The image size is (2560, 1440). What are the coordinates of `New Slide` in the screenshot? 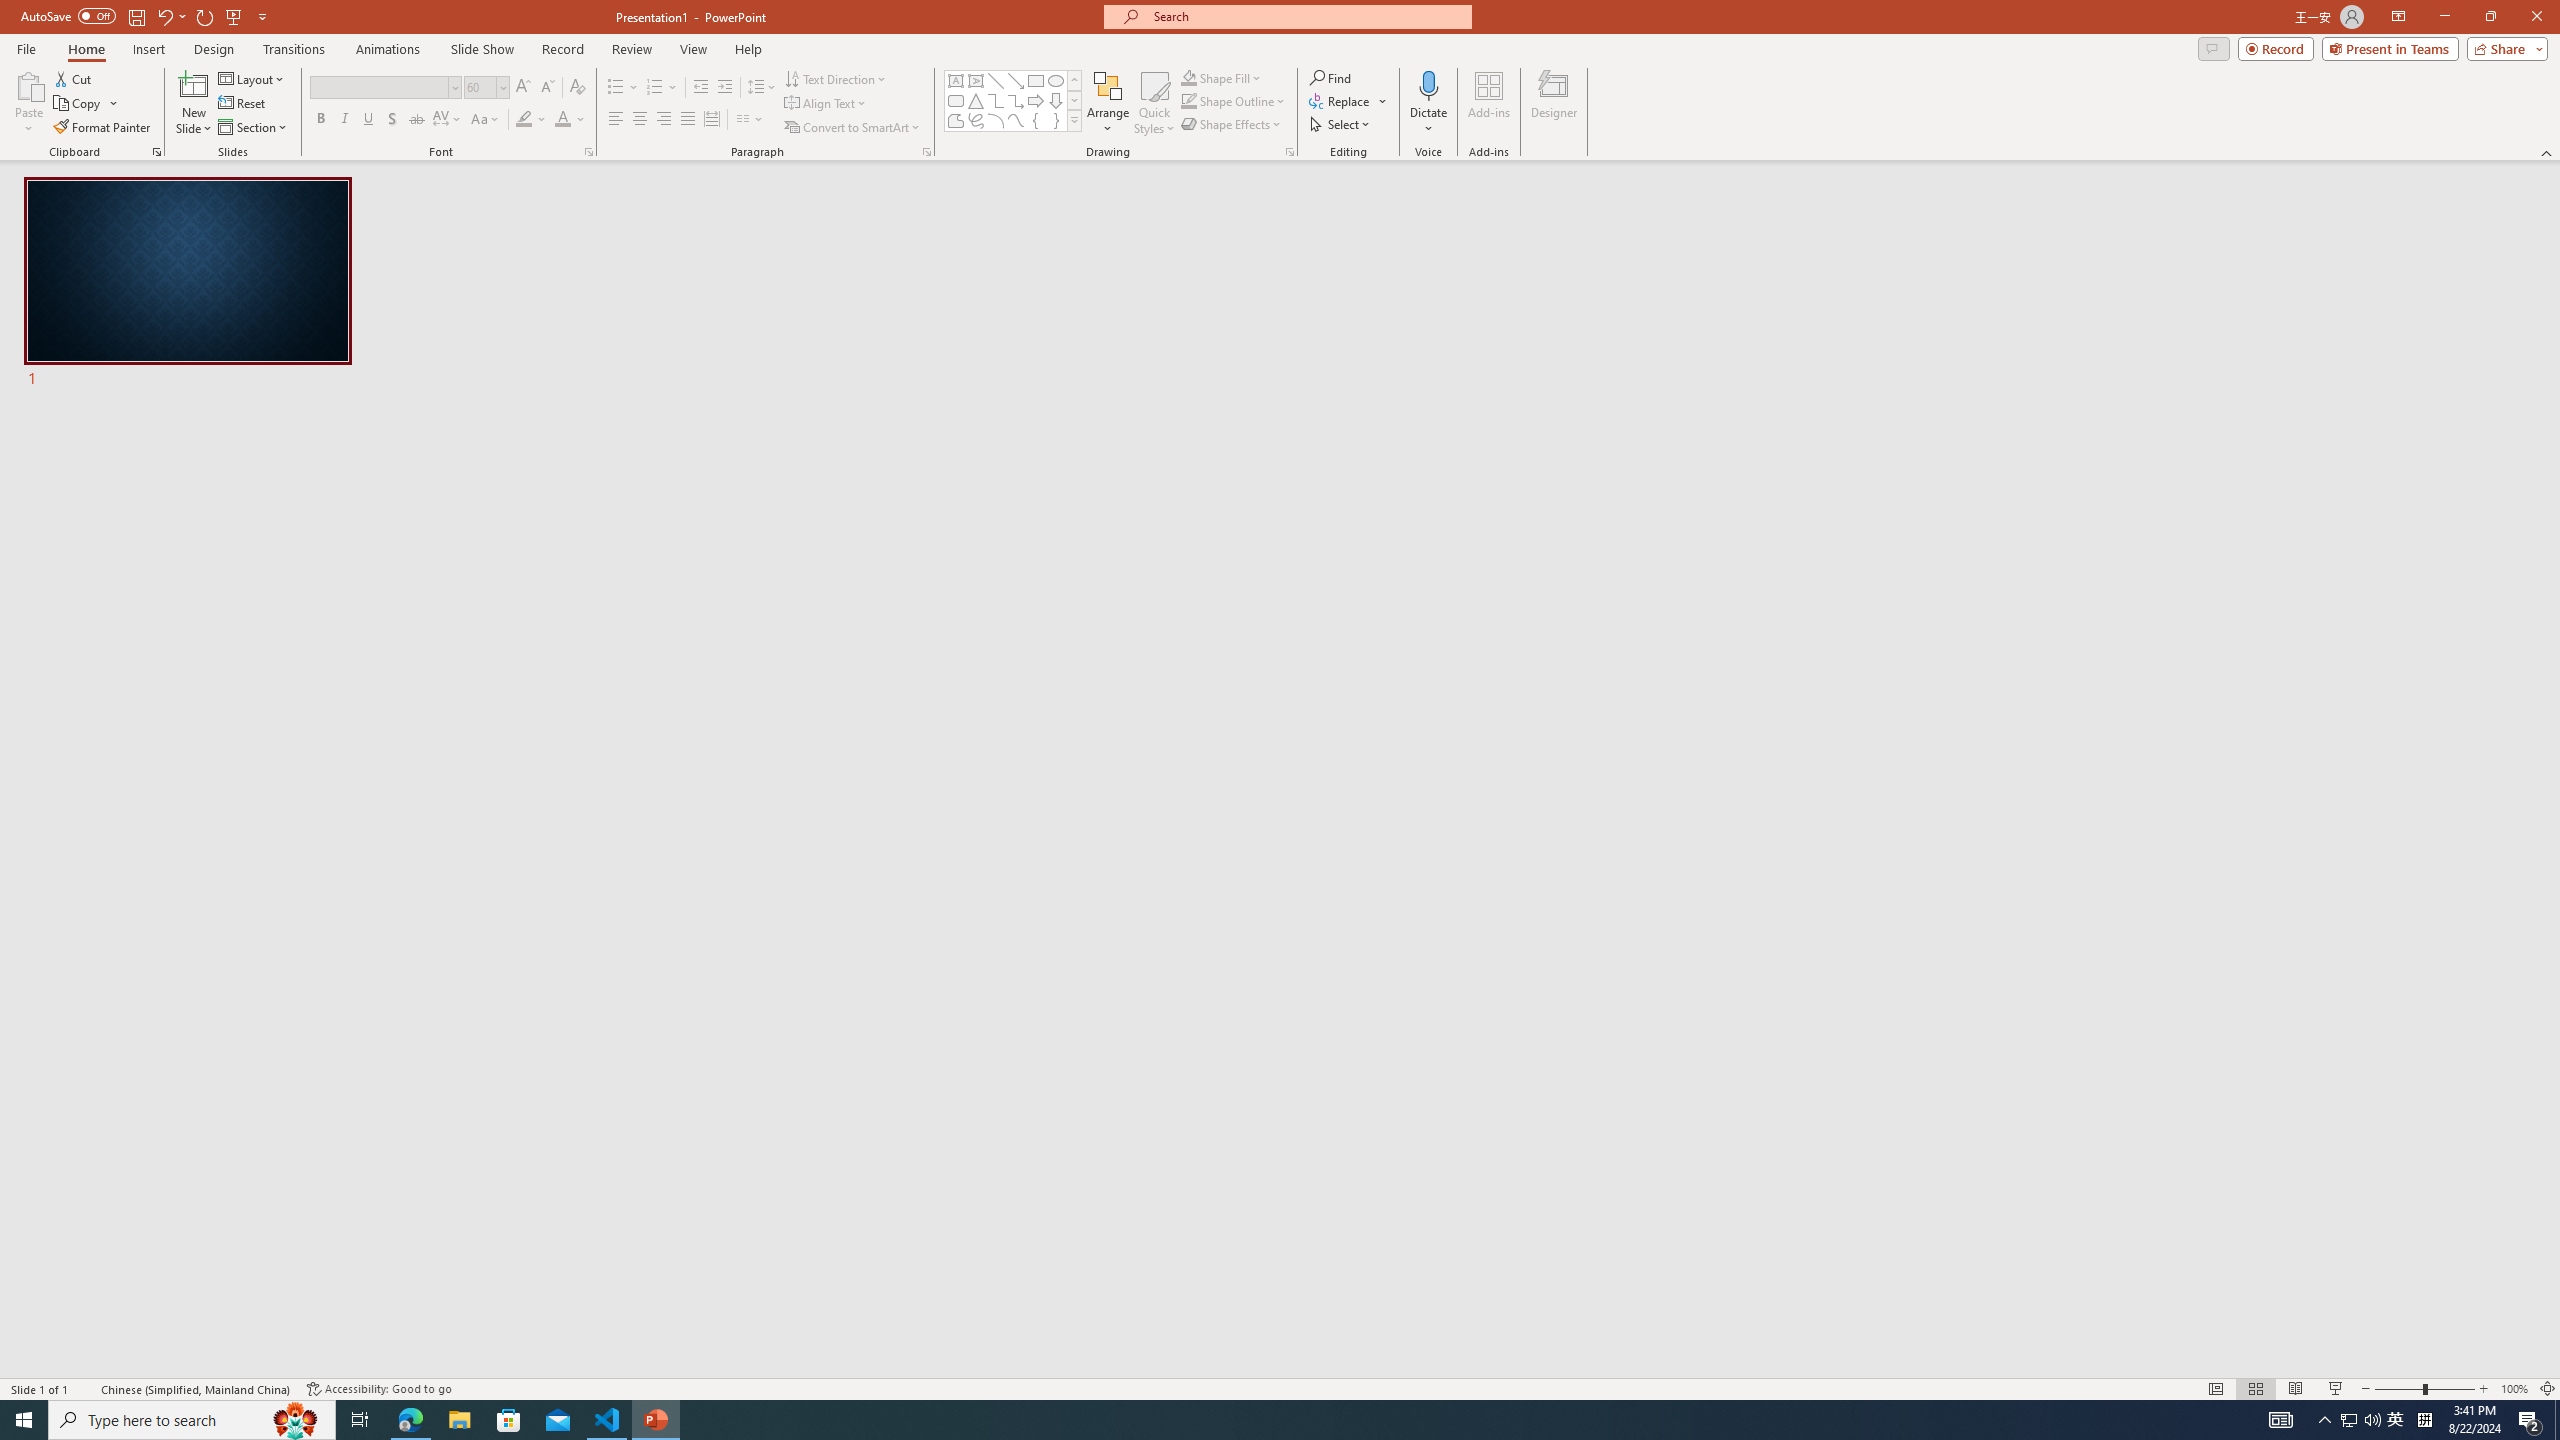 It's located at (194, 103).